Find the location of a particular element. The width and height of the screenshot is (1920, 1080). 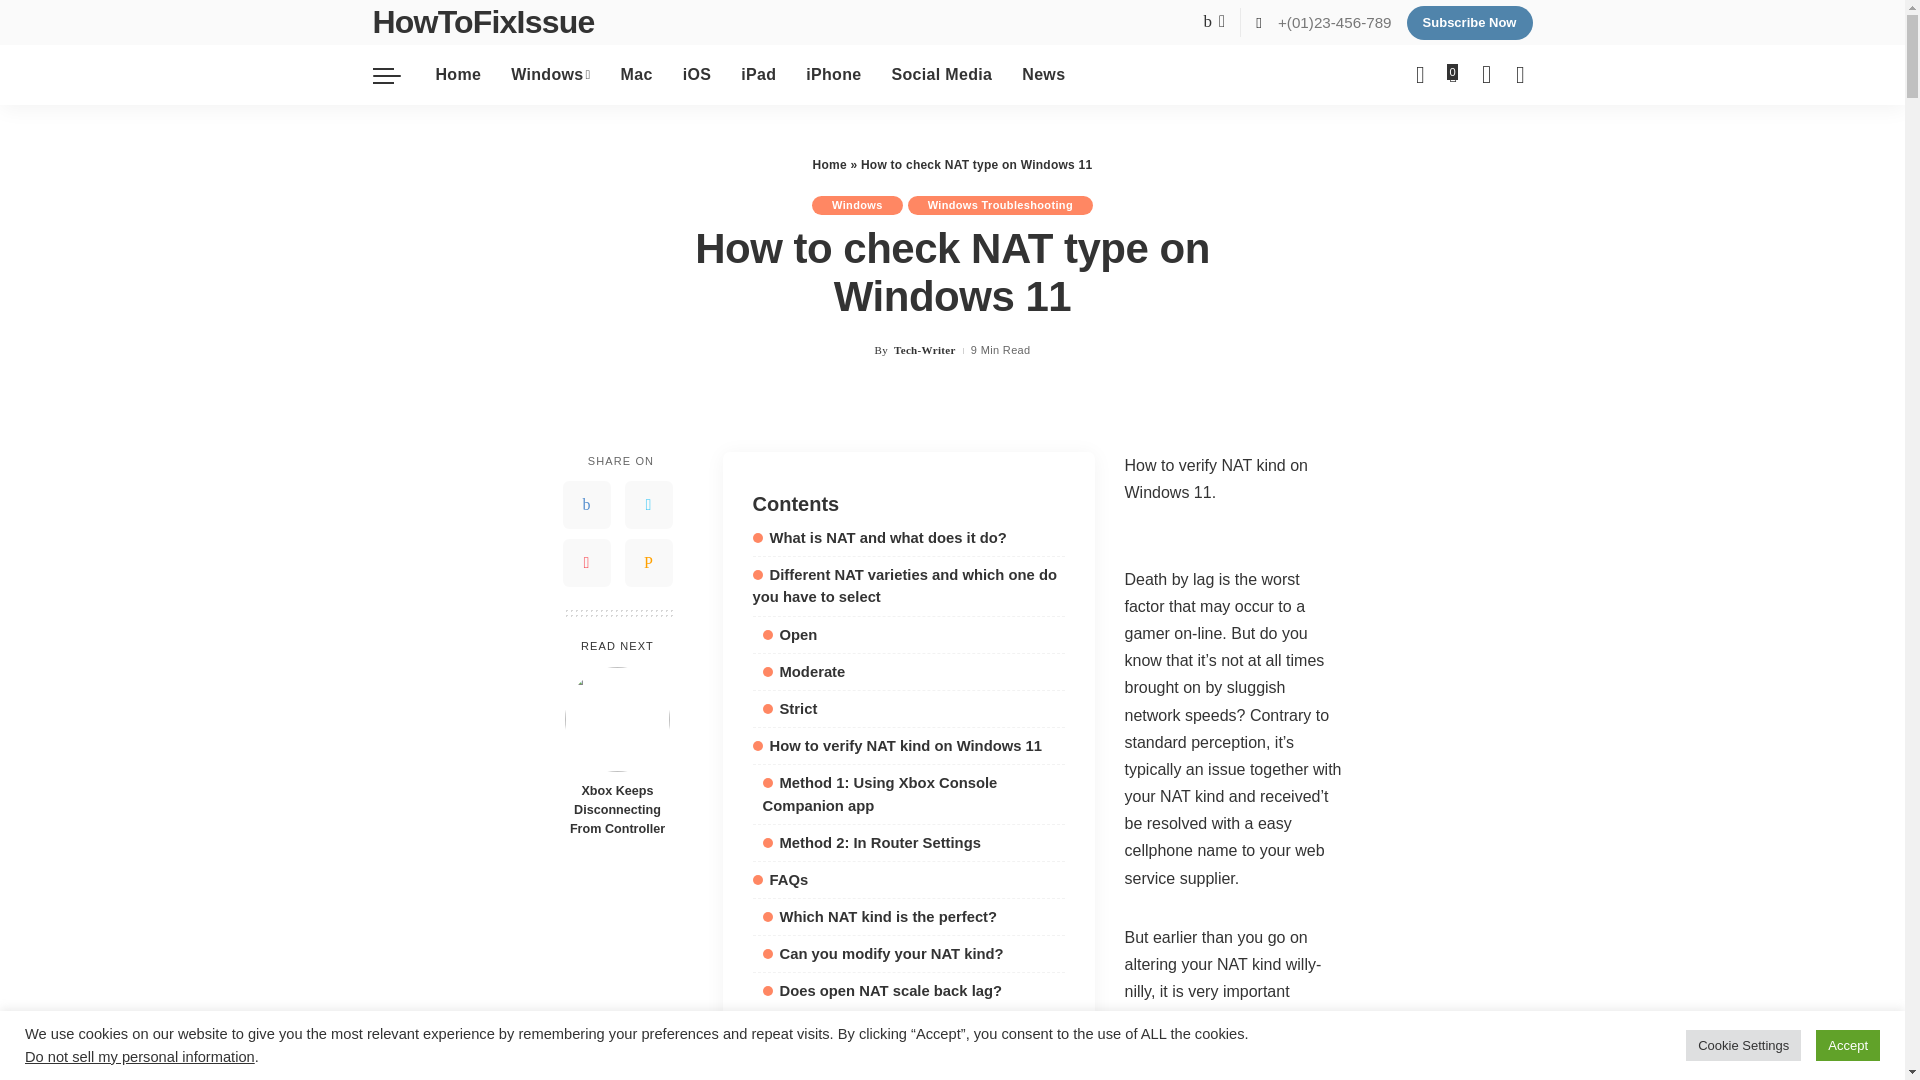

Pinterest is located at coordinates (586, 562).